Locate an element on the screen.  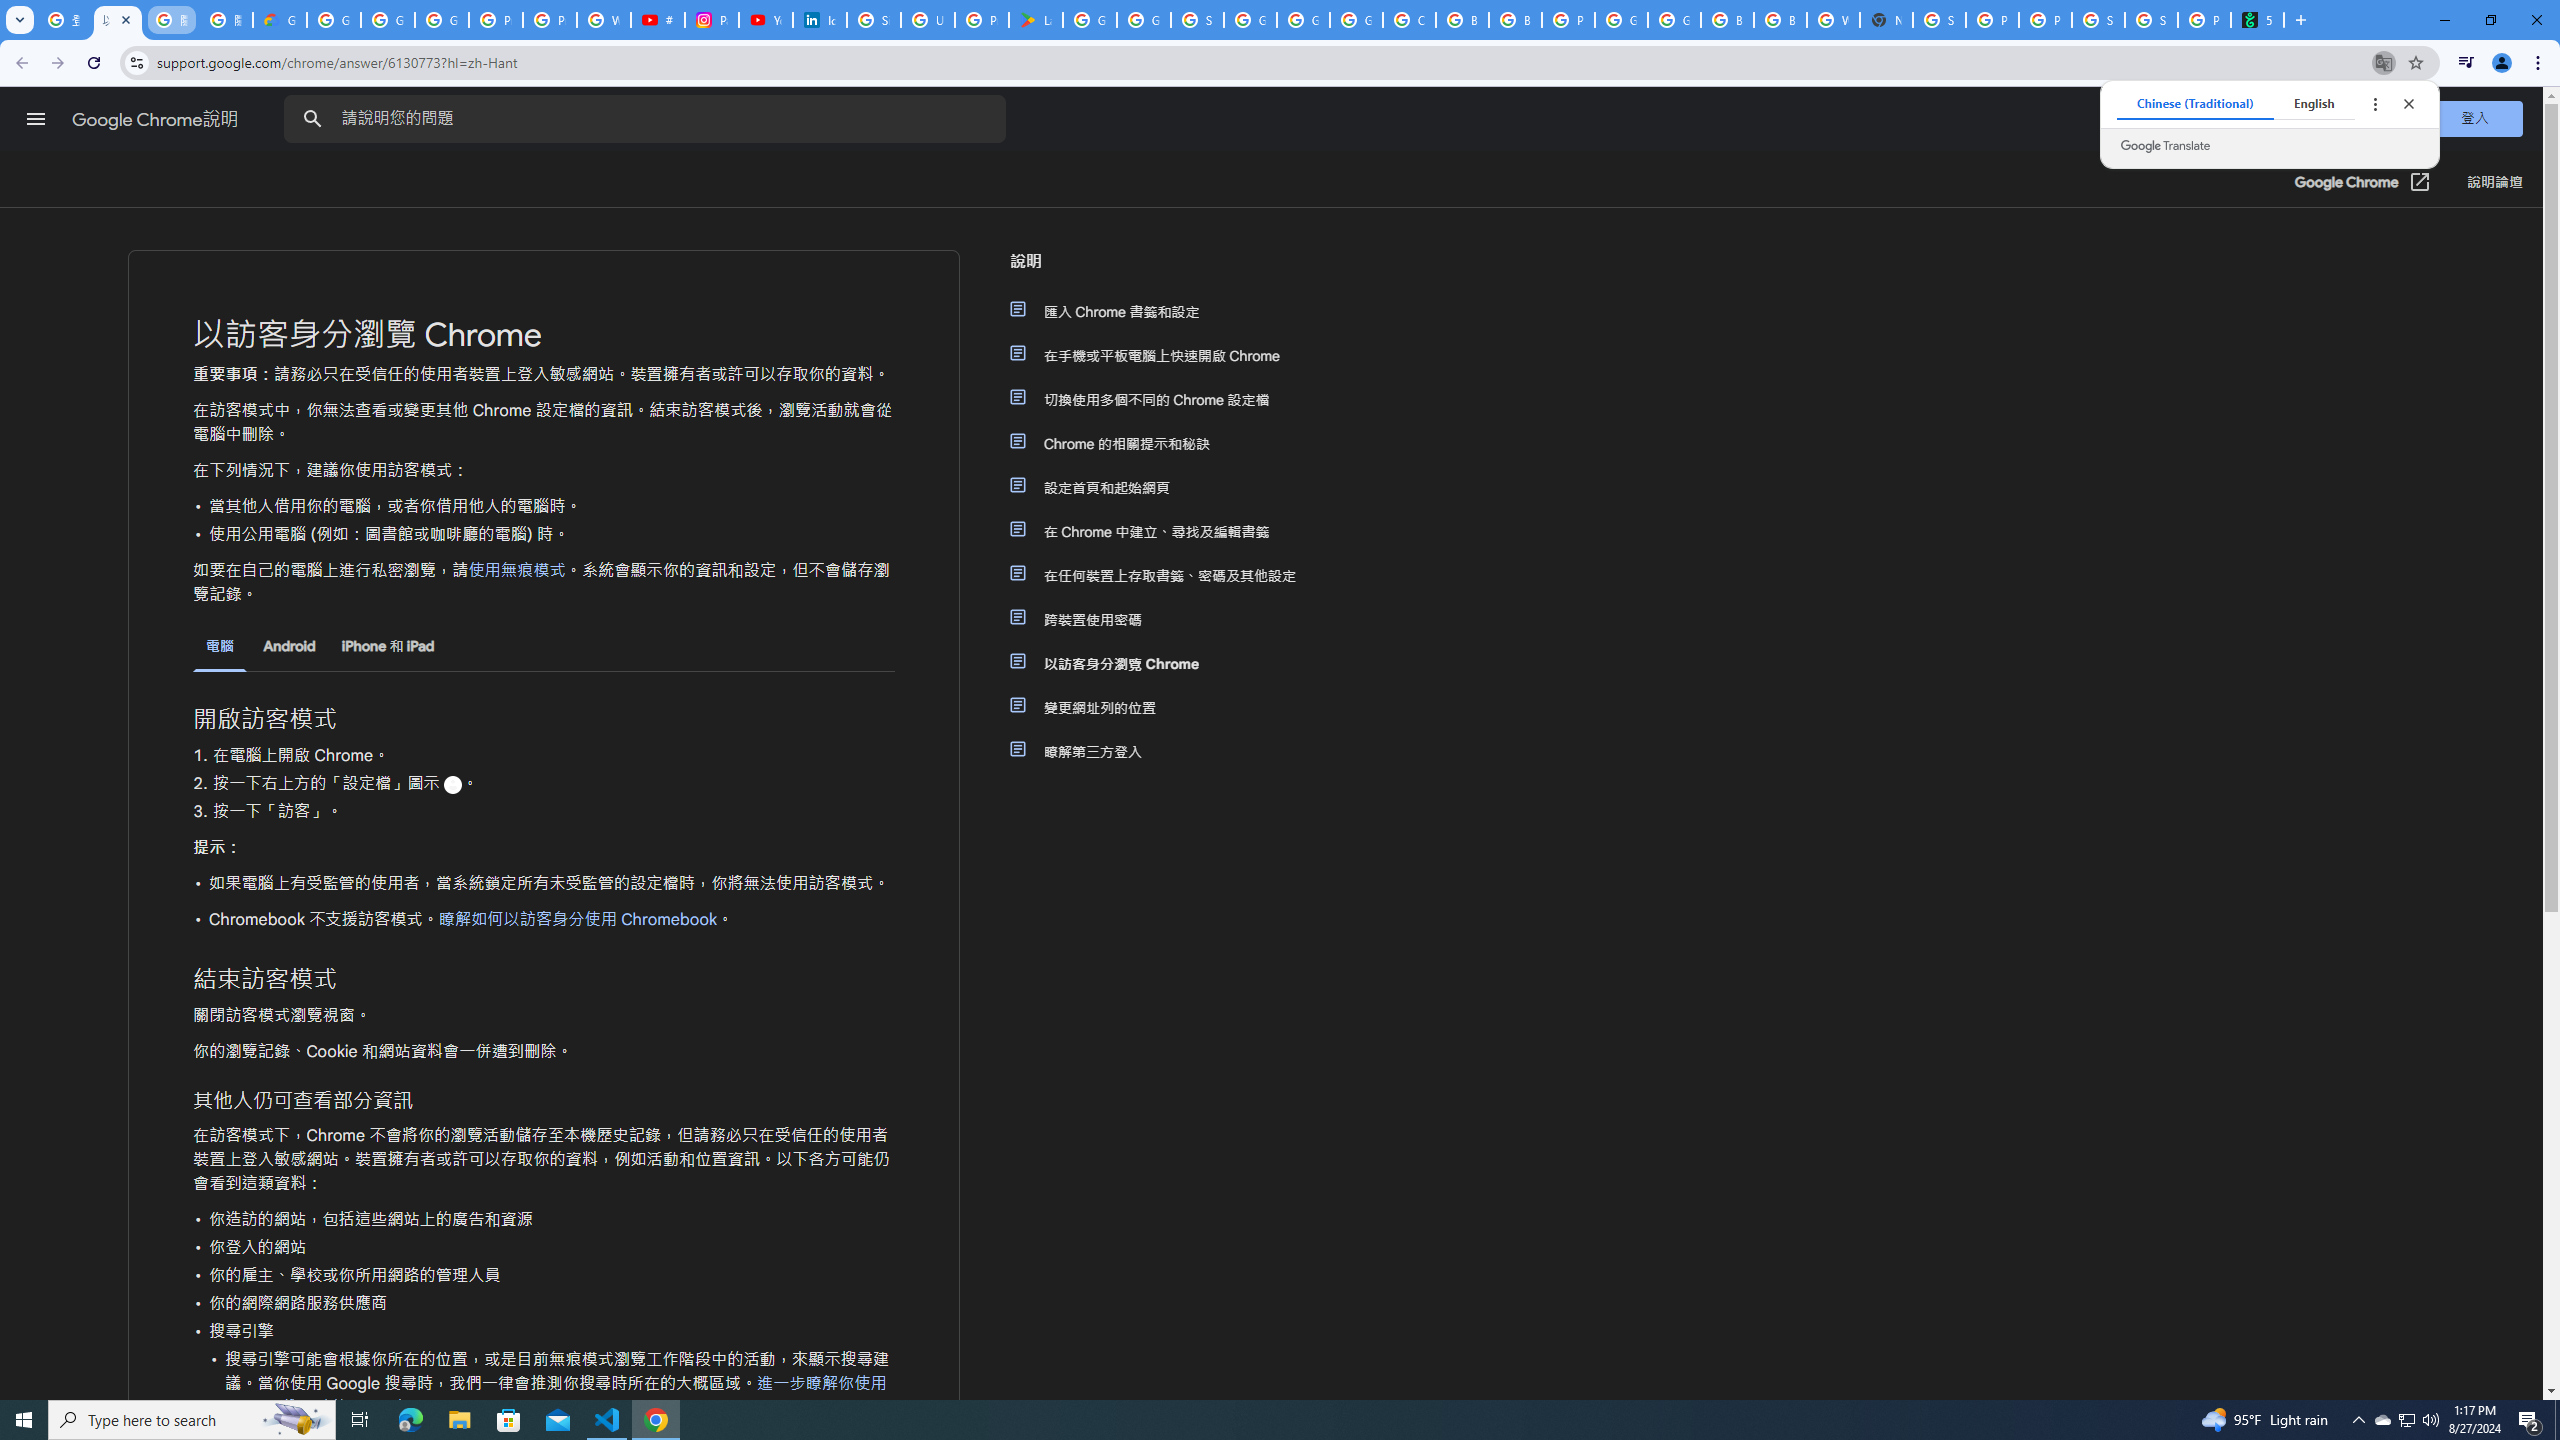
New Tab is located at coordinates (1886, 20).